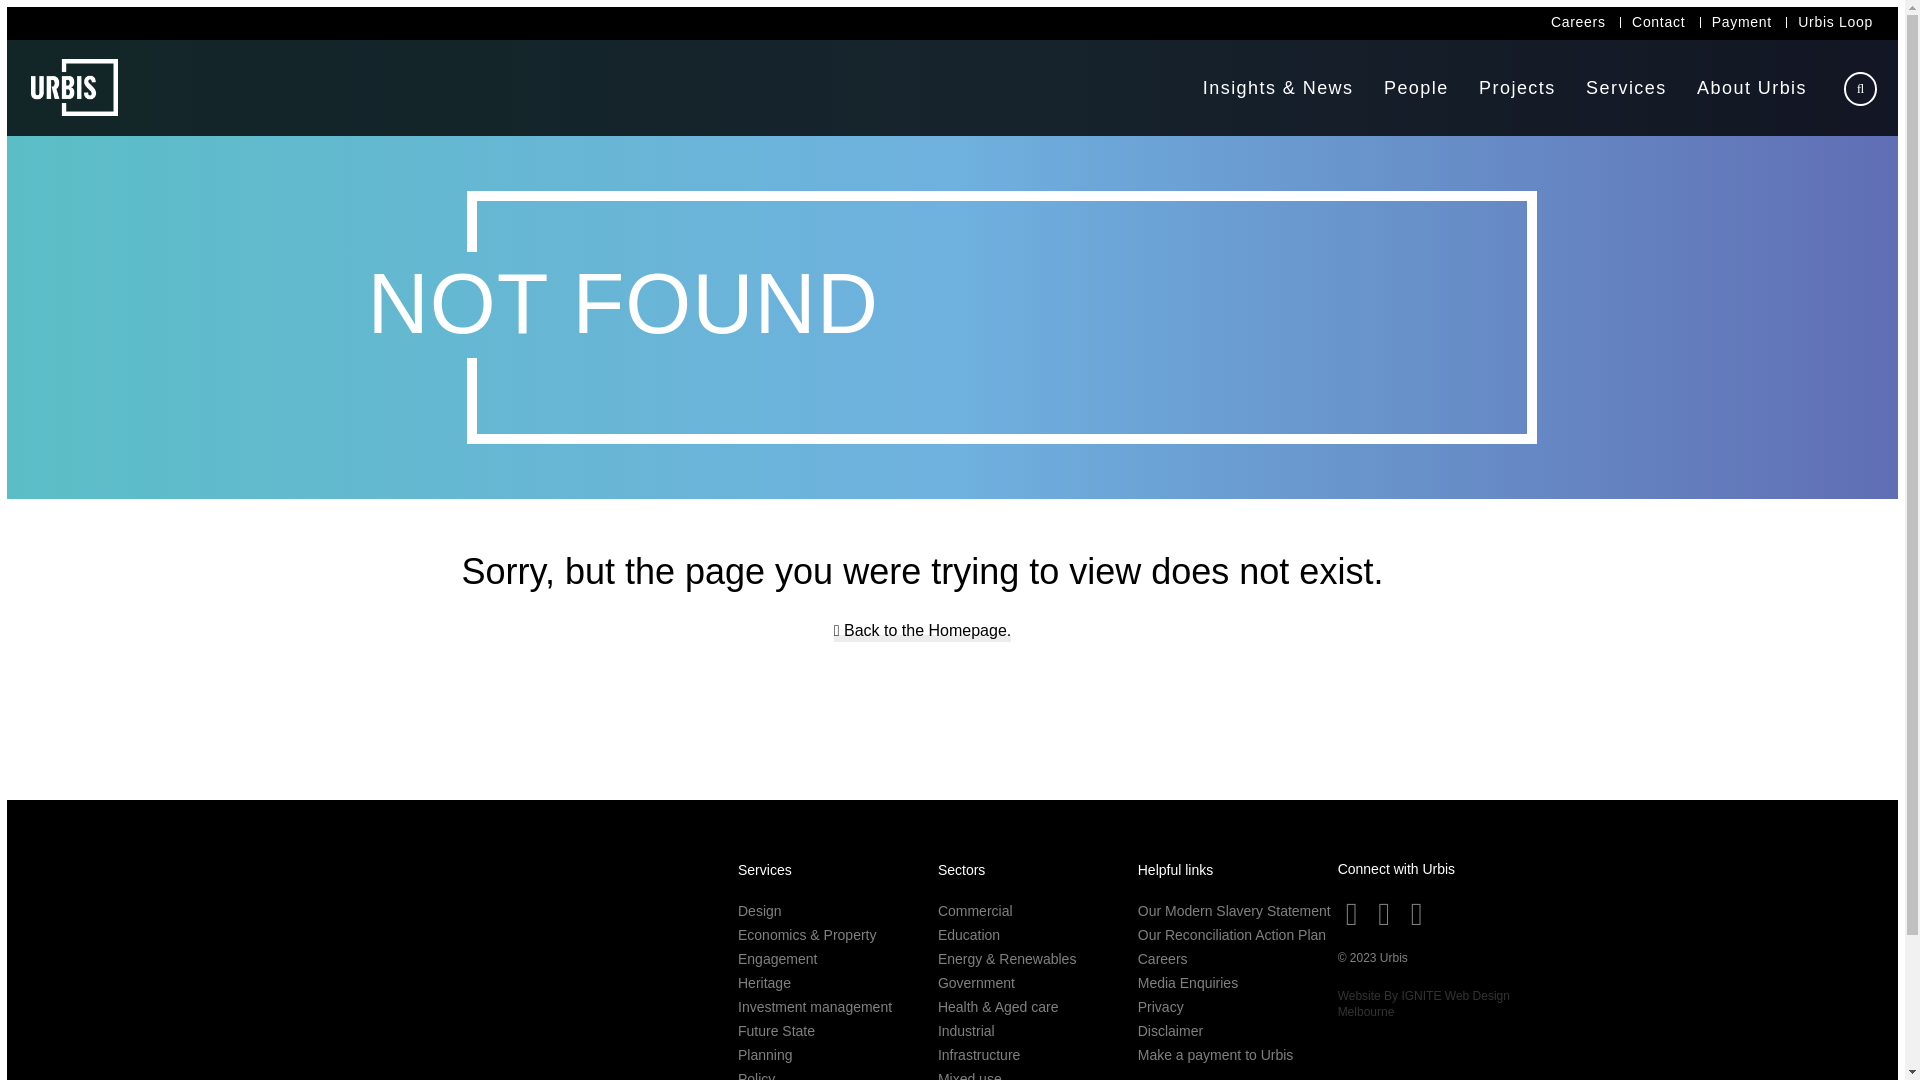 The image size is (1920, 1080). What do you see at coordinates (1008, 959) in the screenshot?
I see `Energy & Renewables` at bounding box center [1008, 959].